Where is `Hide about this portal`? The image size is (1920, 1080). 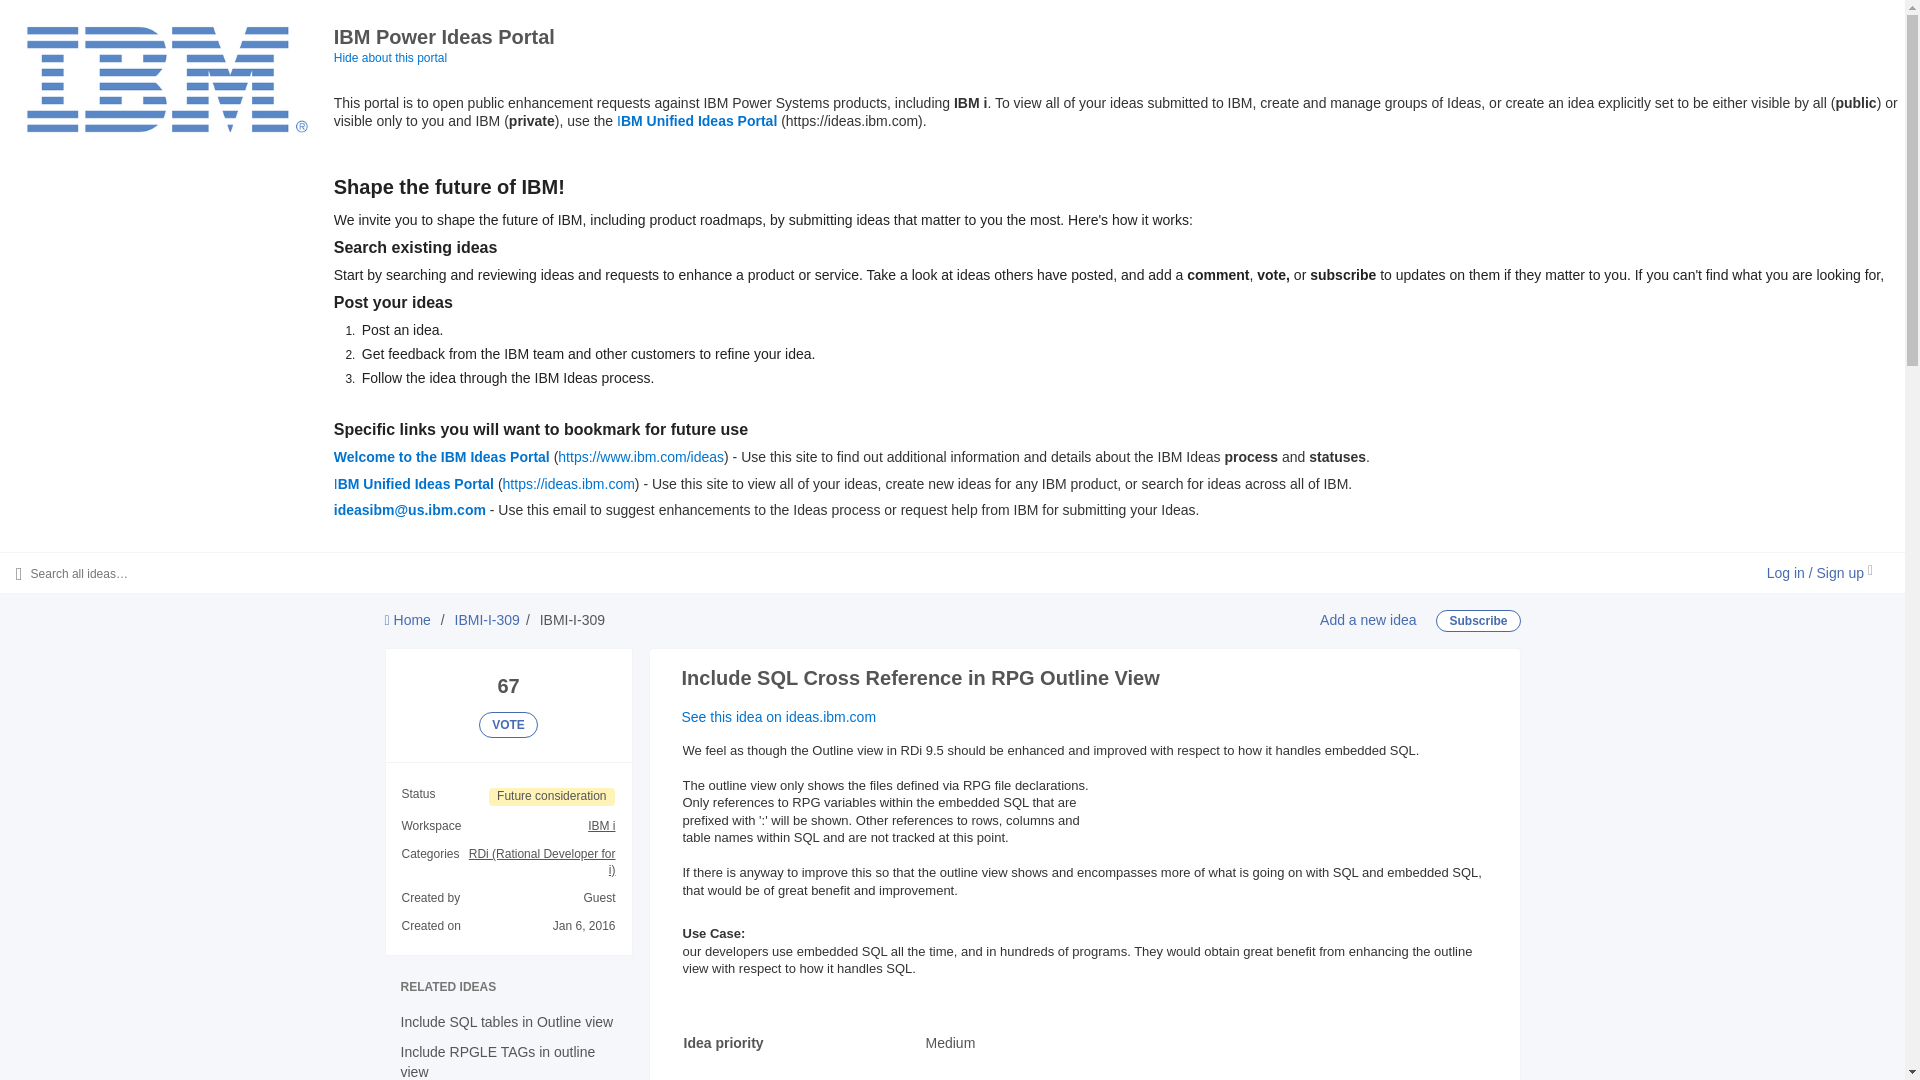 Hide about this portal is located at coordinates (390, 57).